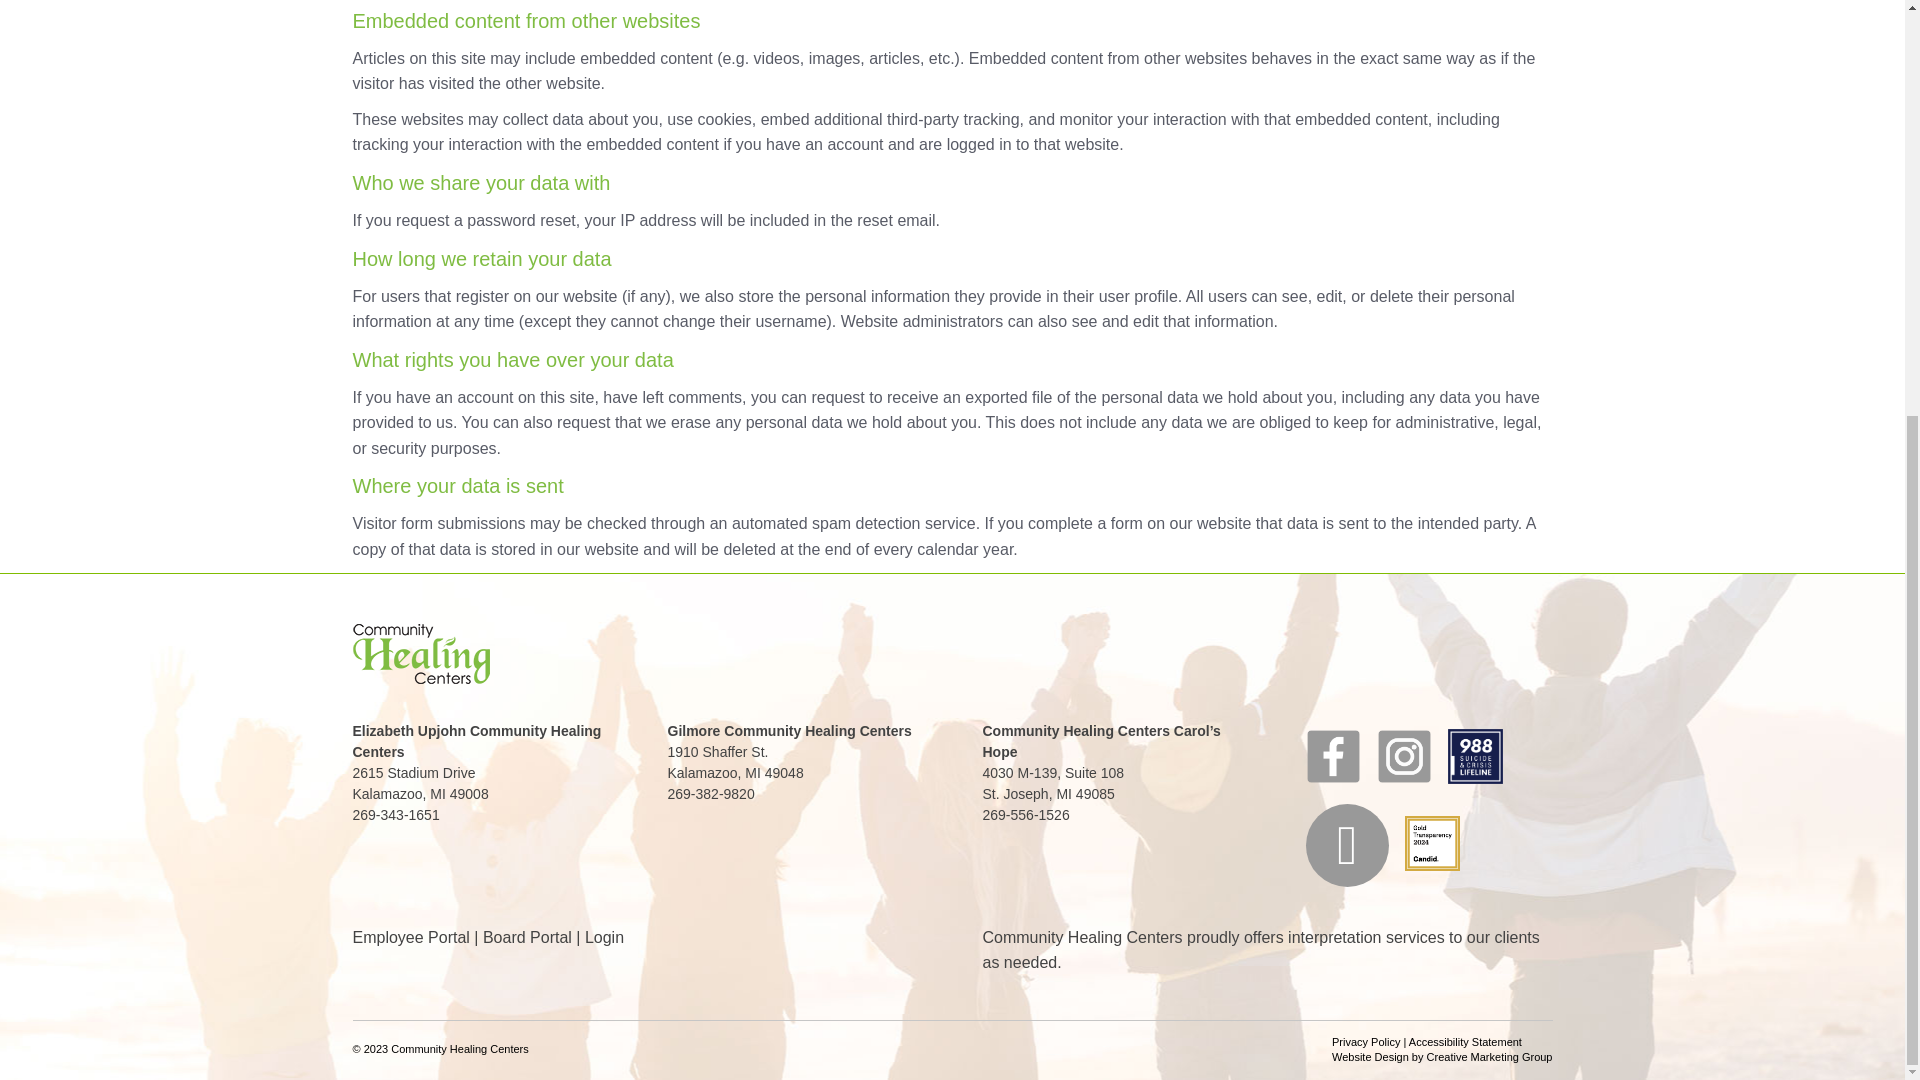  I want to click on instagram, so click(1402, 786).